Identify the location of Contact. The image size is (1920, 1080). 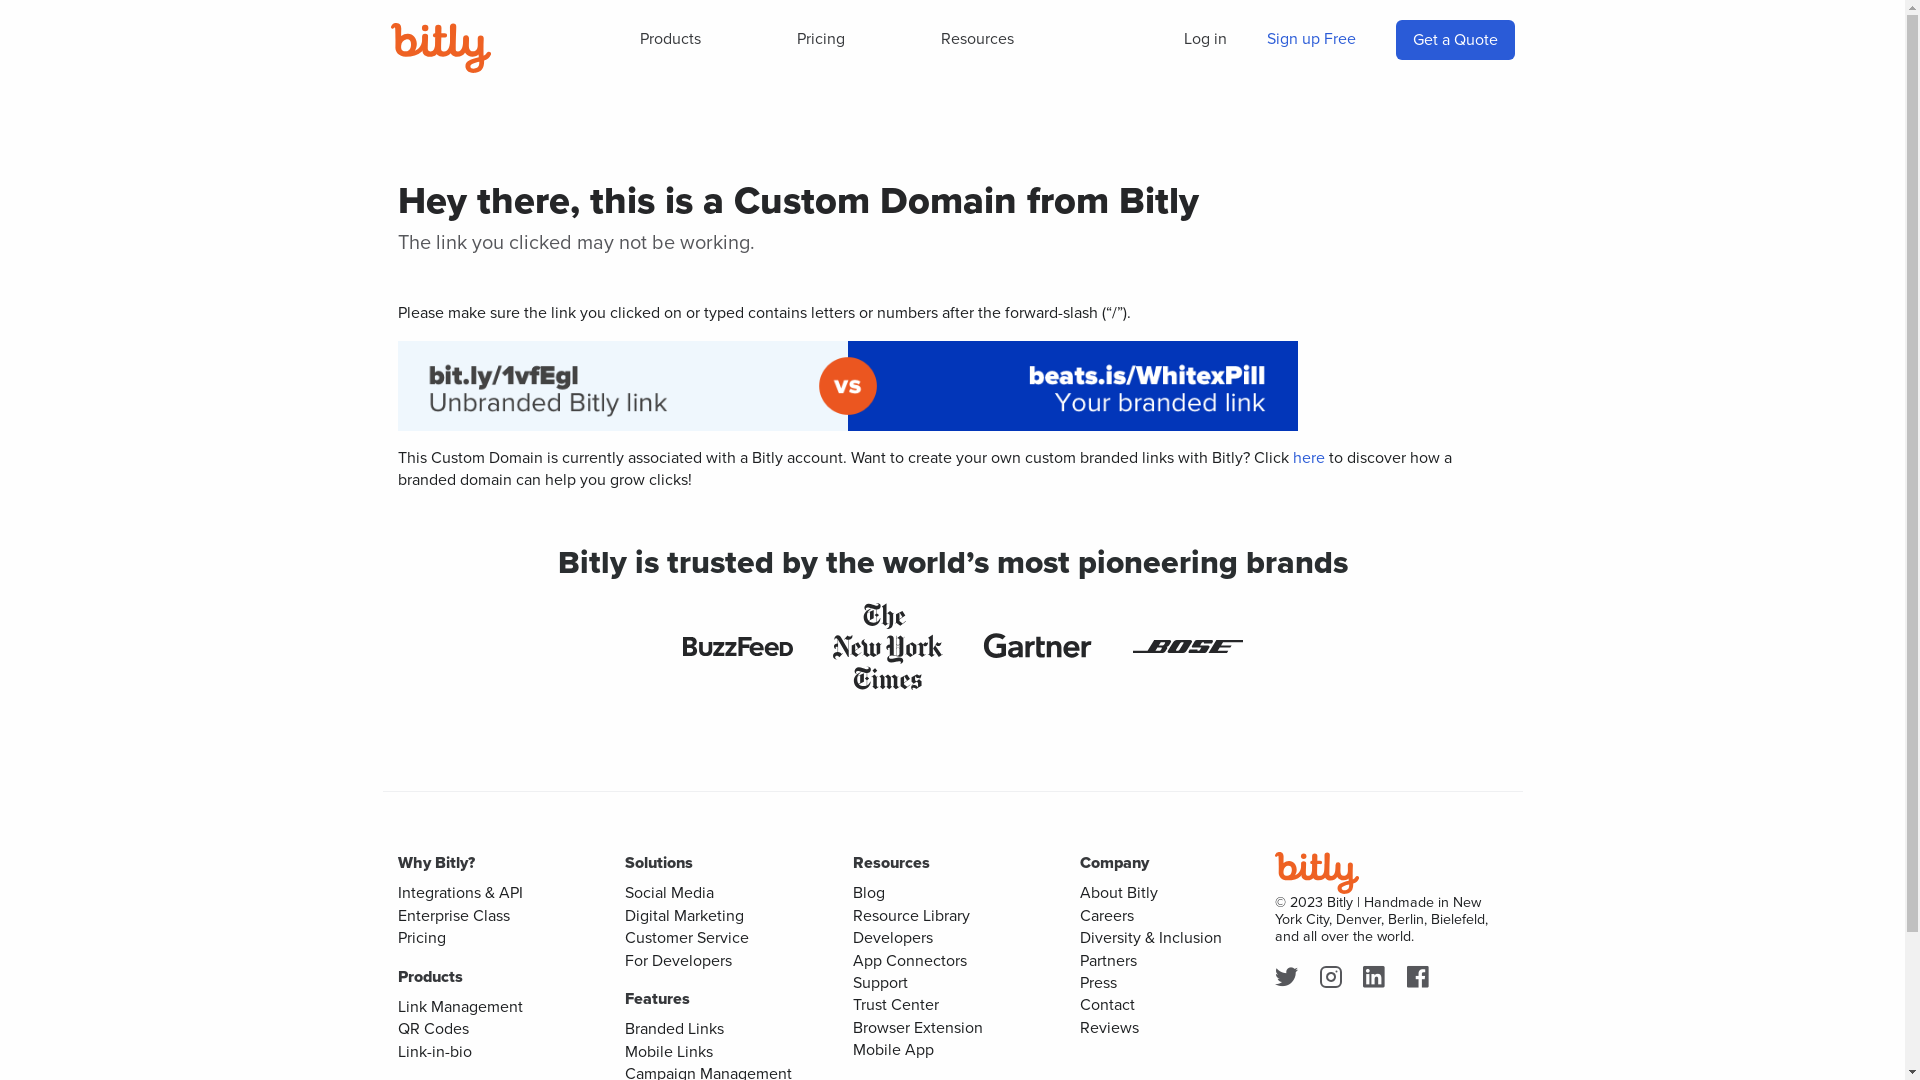
(1108, 1004).